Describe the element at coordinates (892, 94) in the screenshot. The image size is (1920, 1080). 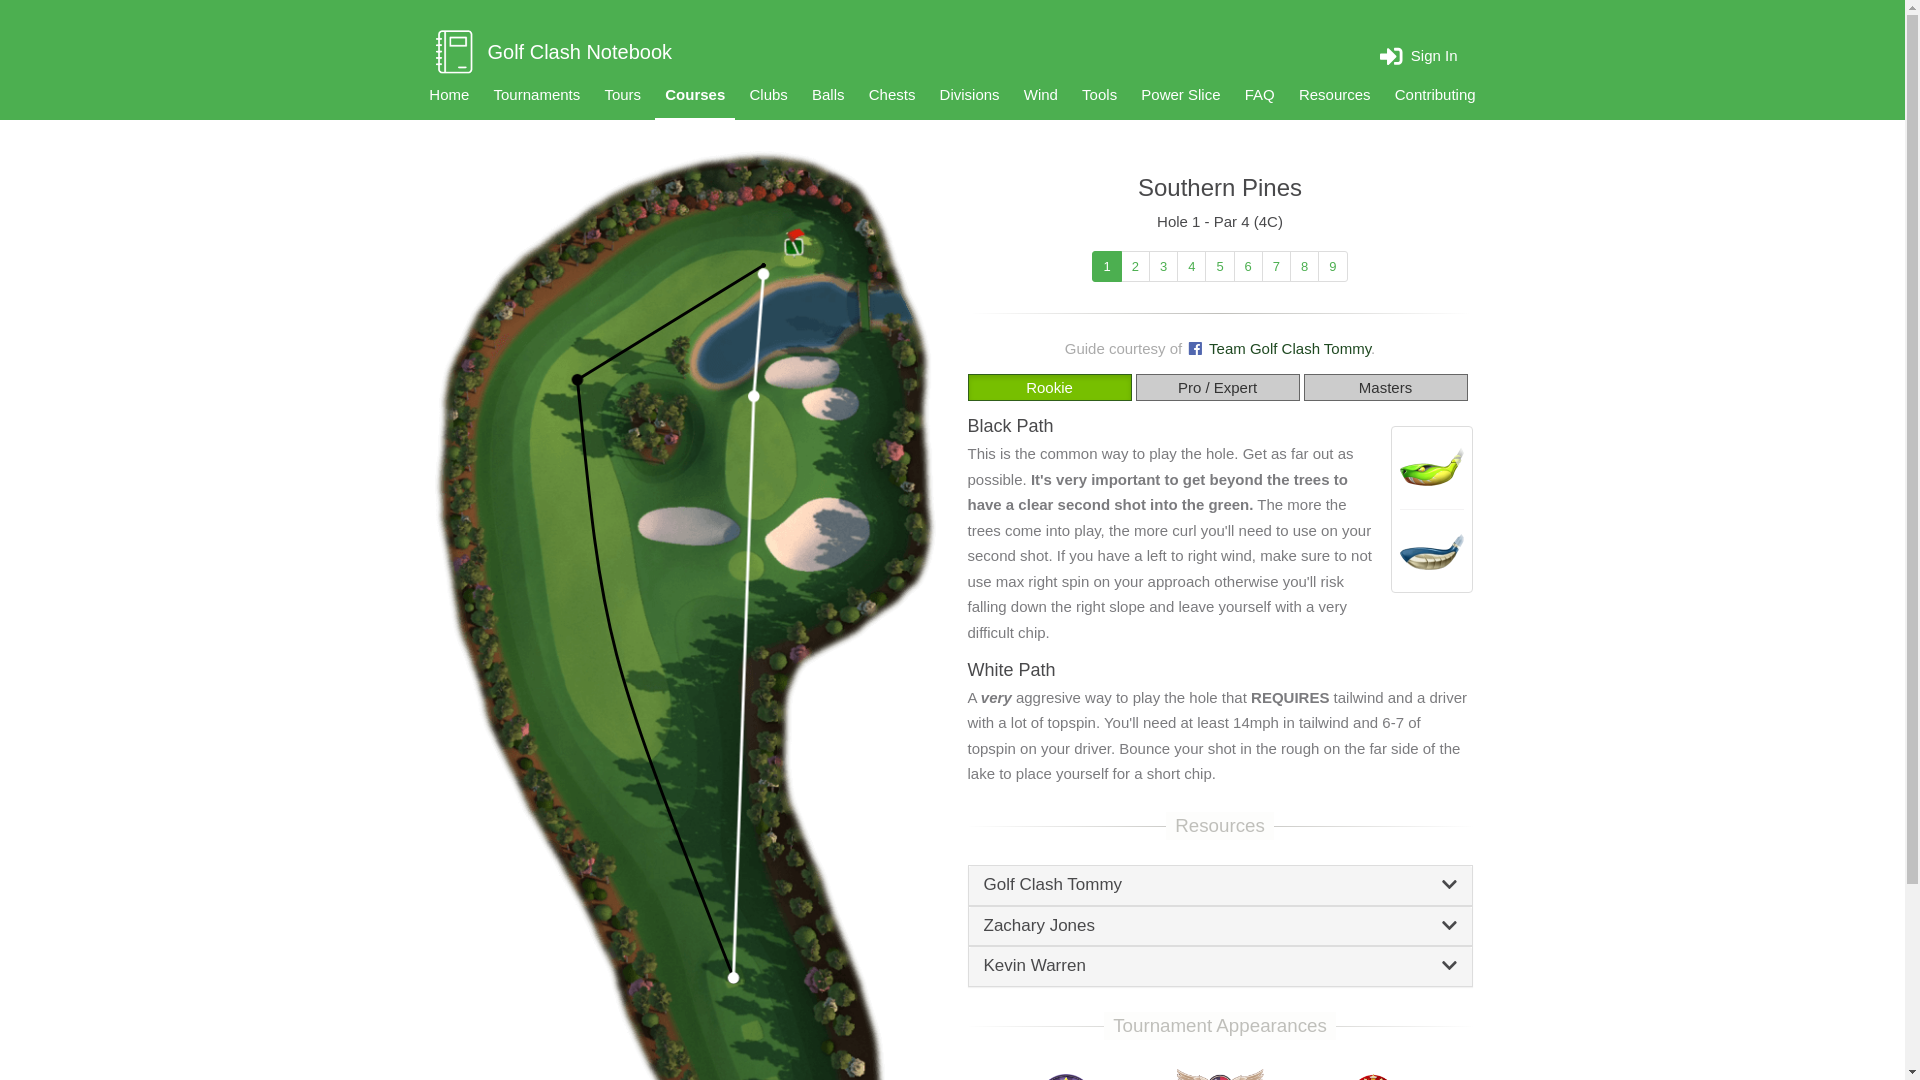
I see `Chests` at that location.